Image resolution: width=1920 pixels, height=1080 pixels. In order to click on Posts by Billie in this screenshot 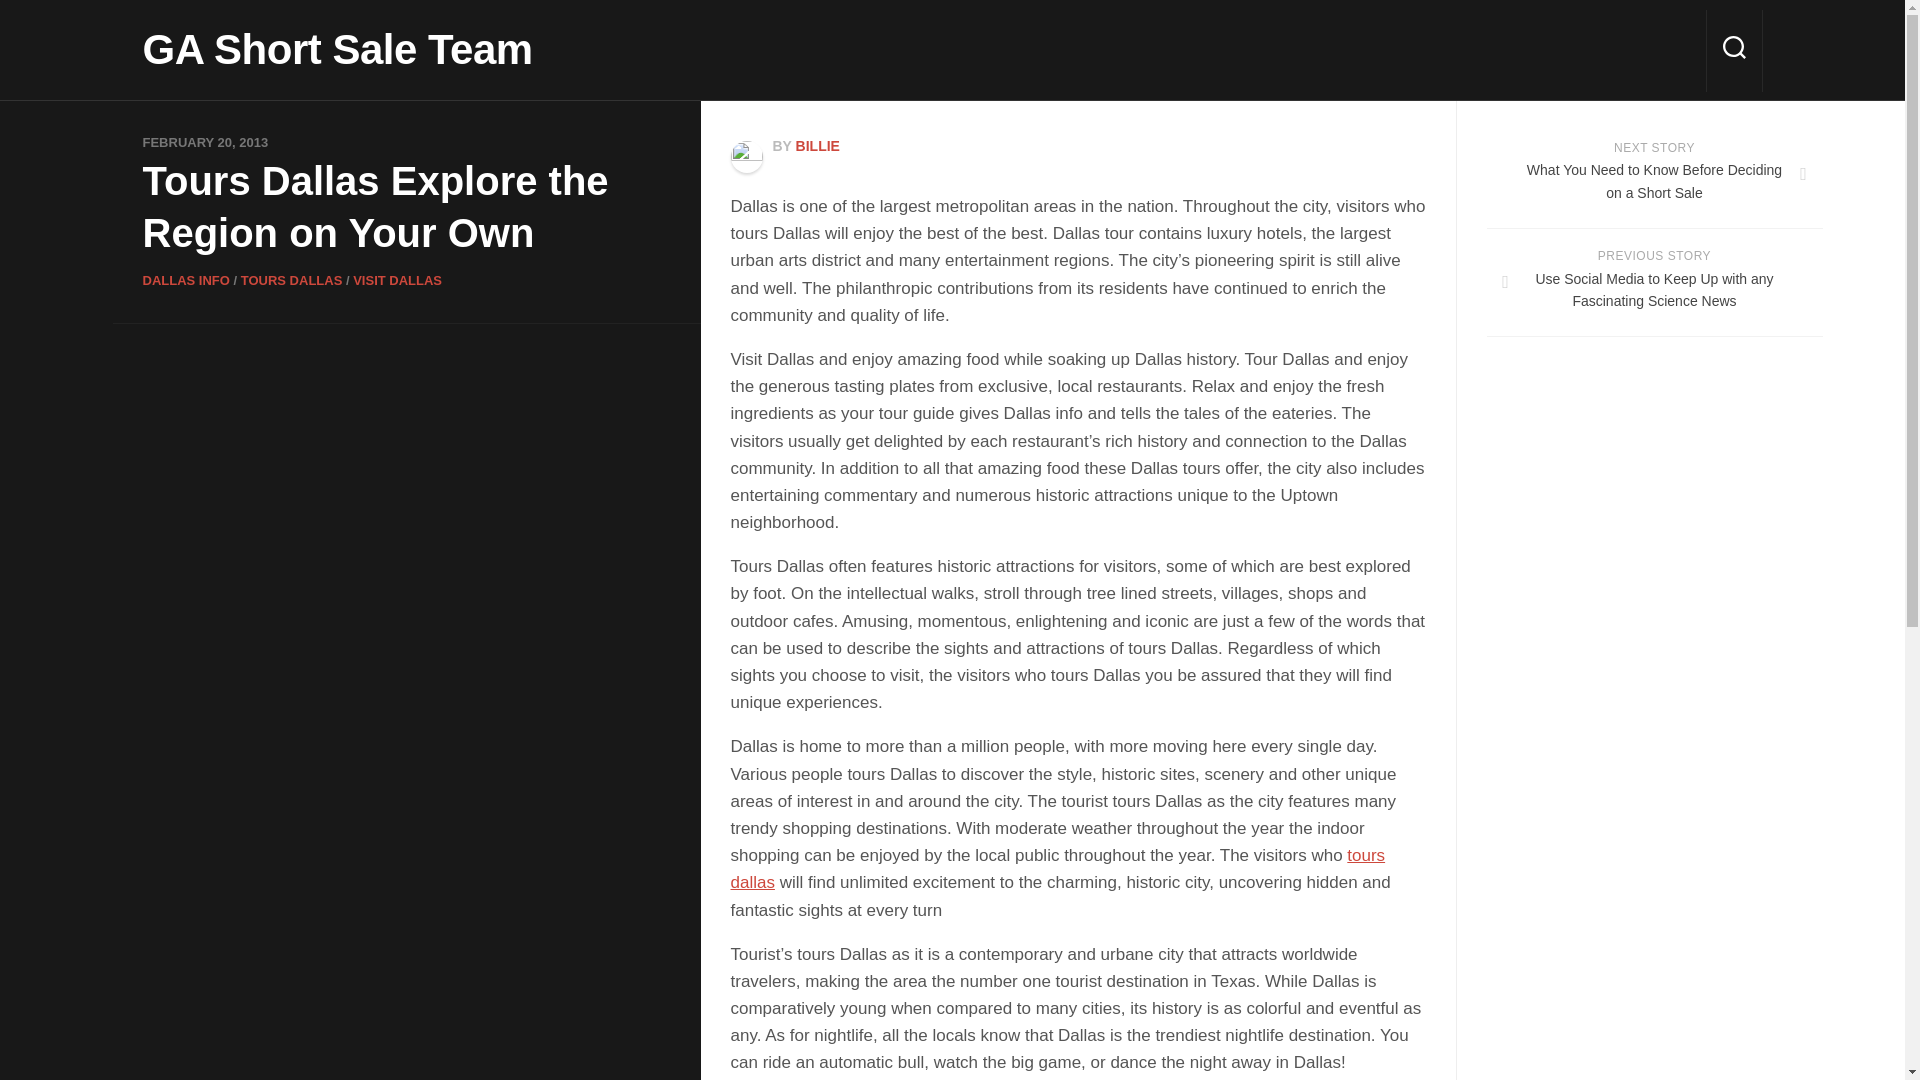, I will do `click(818, 146)`.